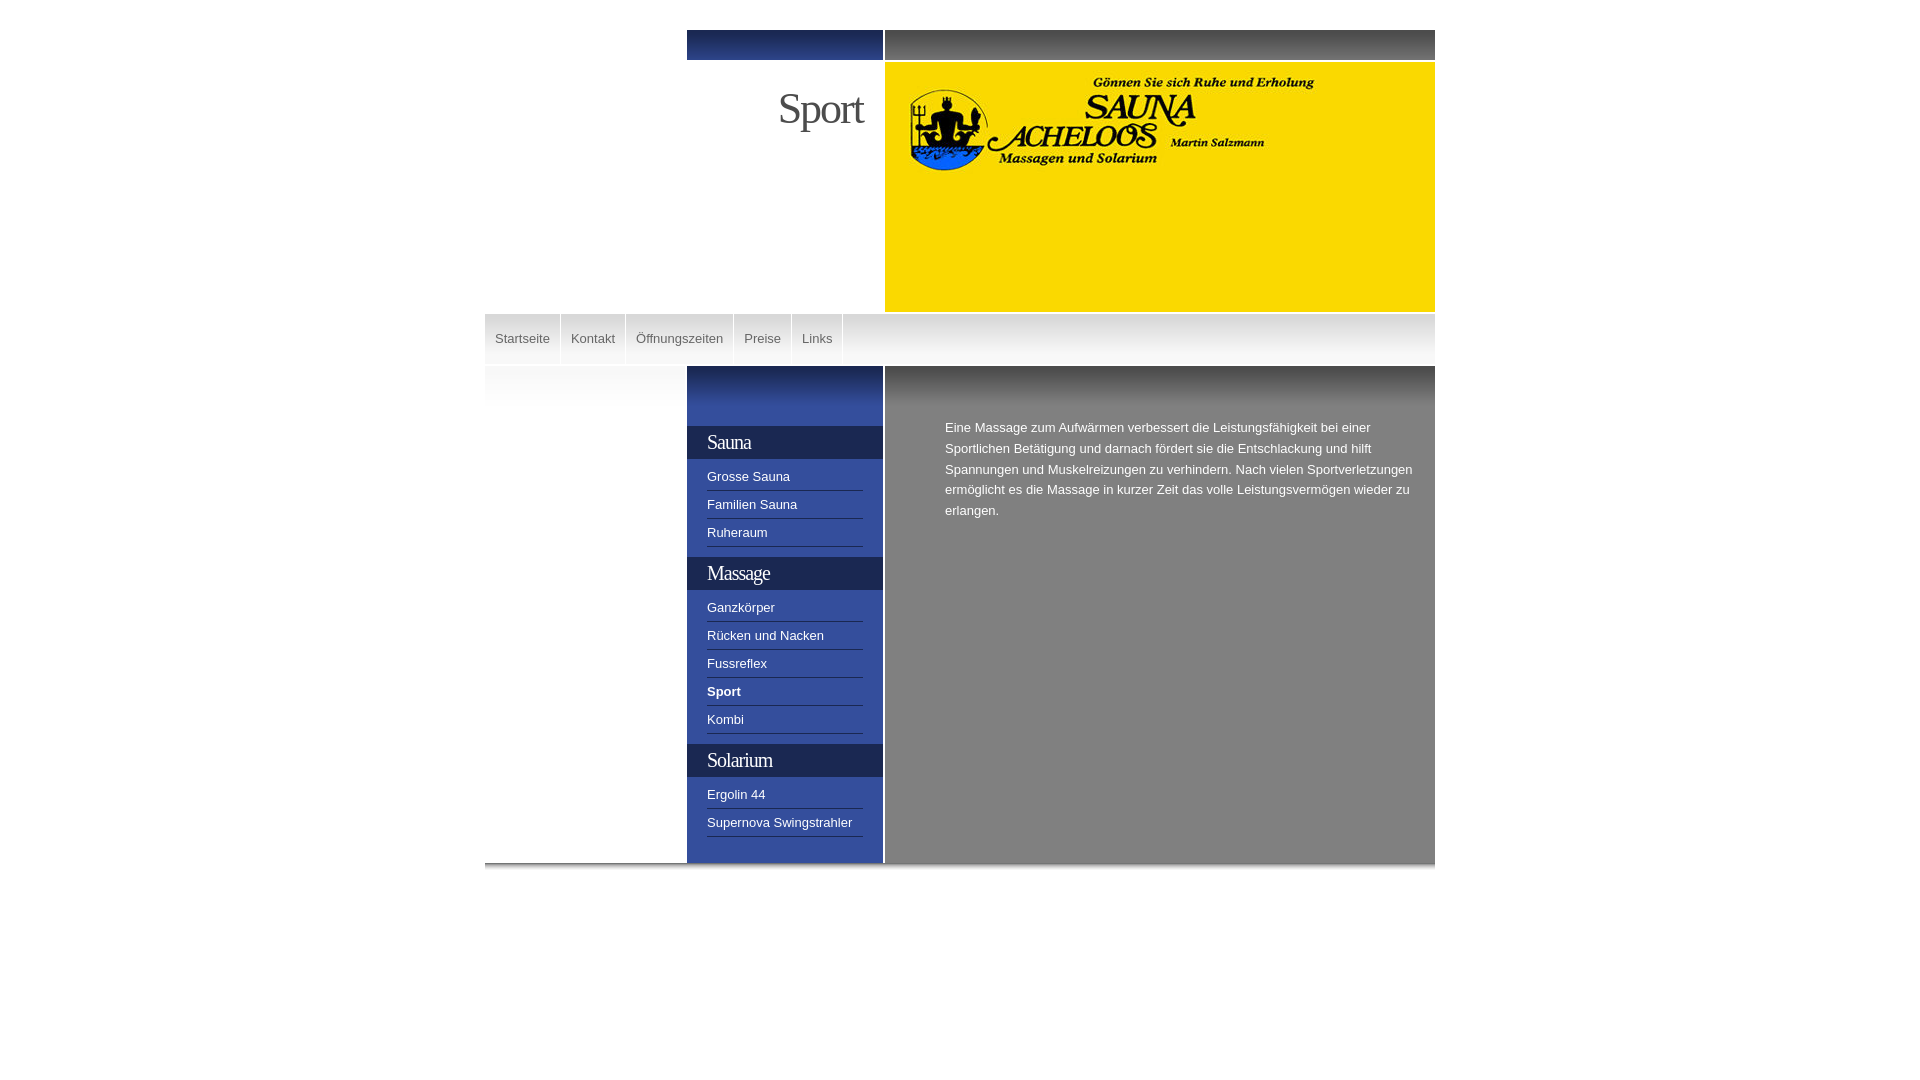 The image size is (1920, 1080). I want to click on Kombi, so click(785, 723).